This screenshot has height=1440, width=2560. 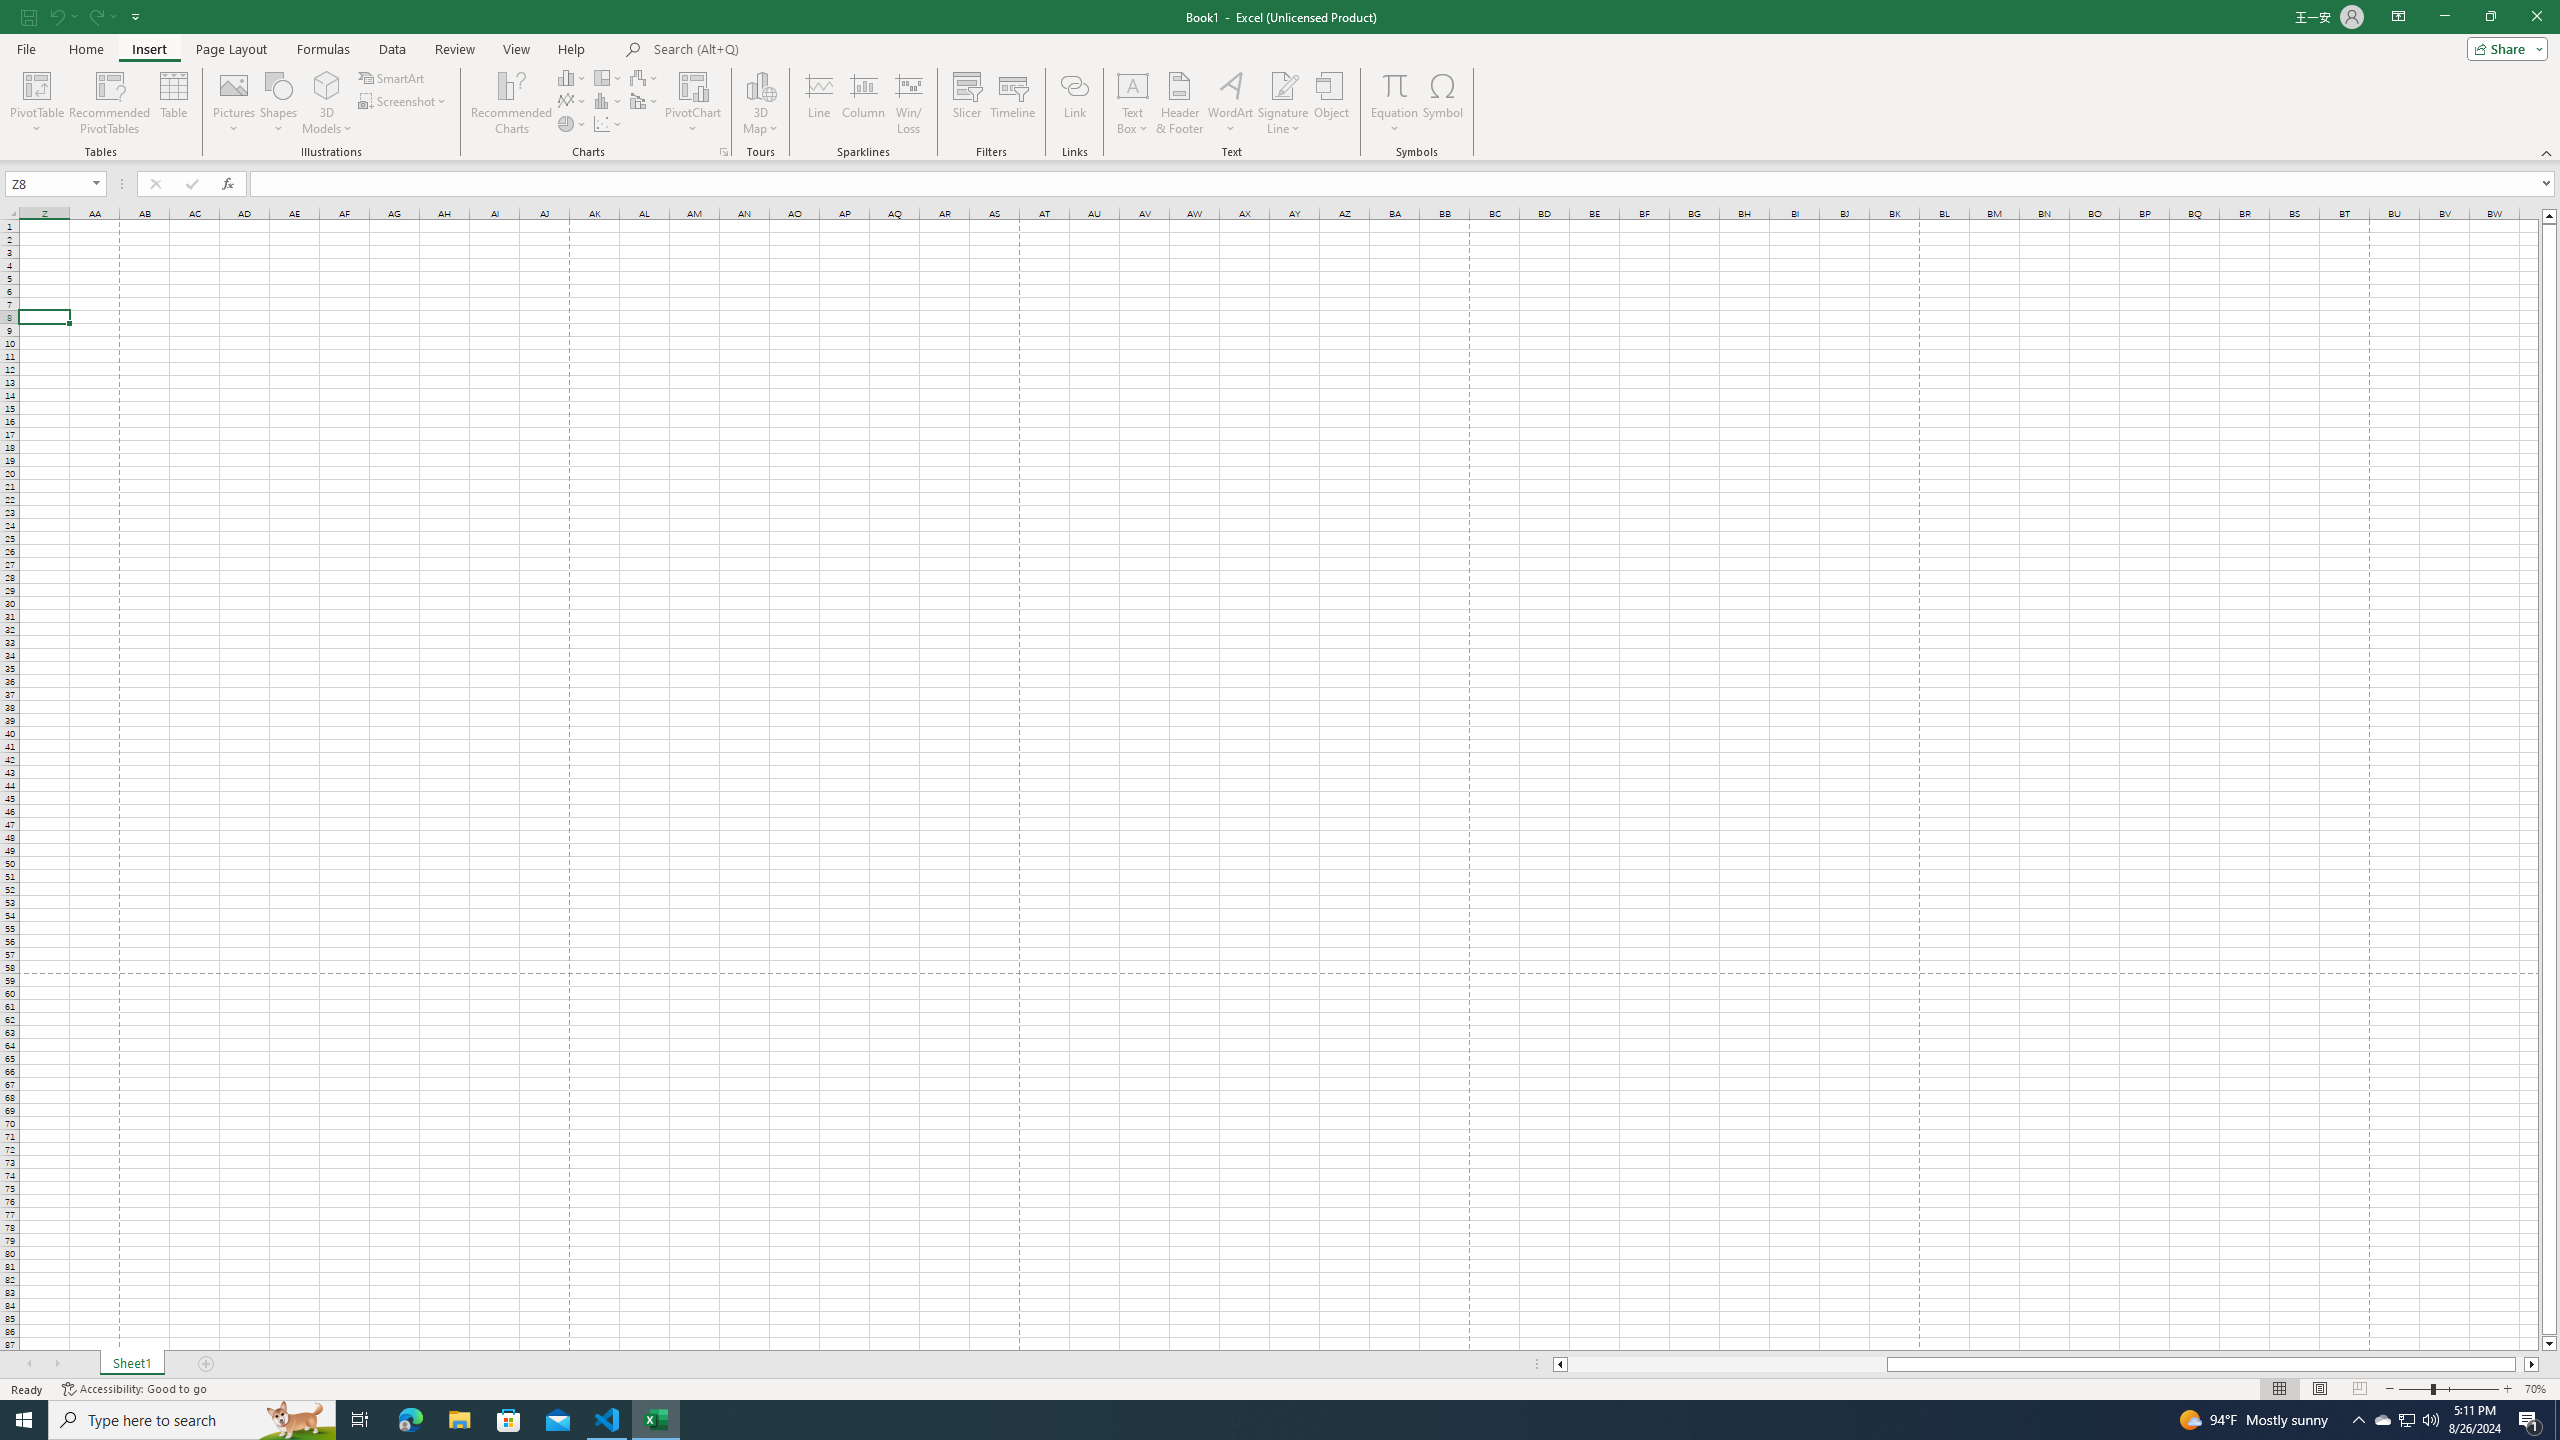 What do you see at coordinates (1332, 103) in the screenshot?
I see `Object...` at bounding box center [1332, 103].